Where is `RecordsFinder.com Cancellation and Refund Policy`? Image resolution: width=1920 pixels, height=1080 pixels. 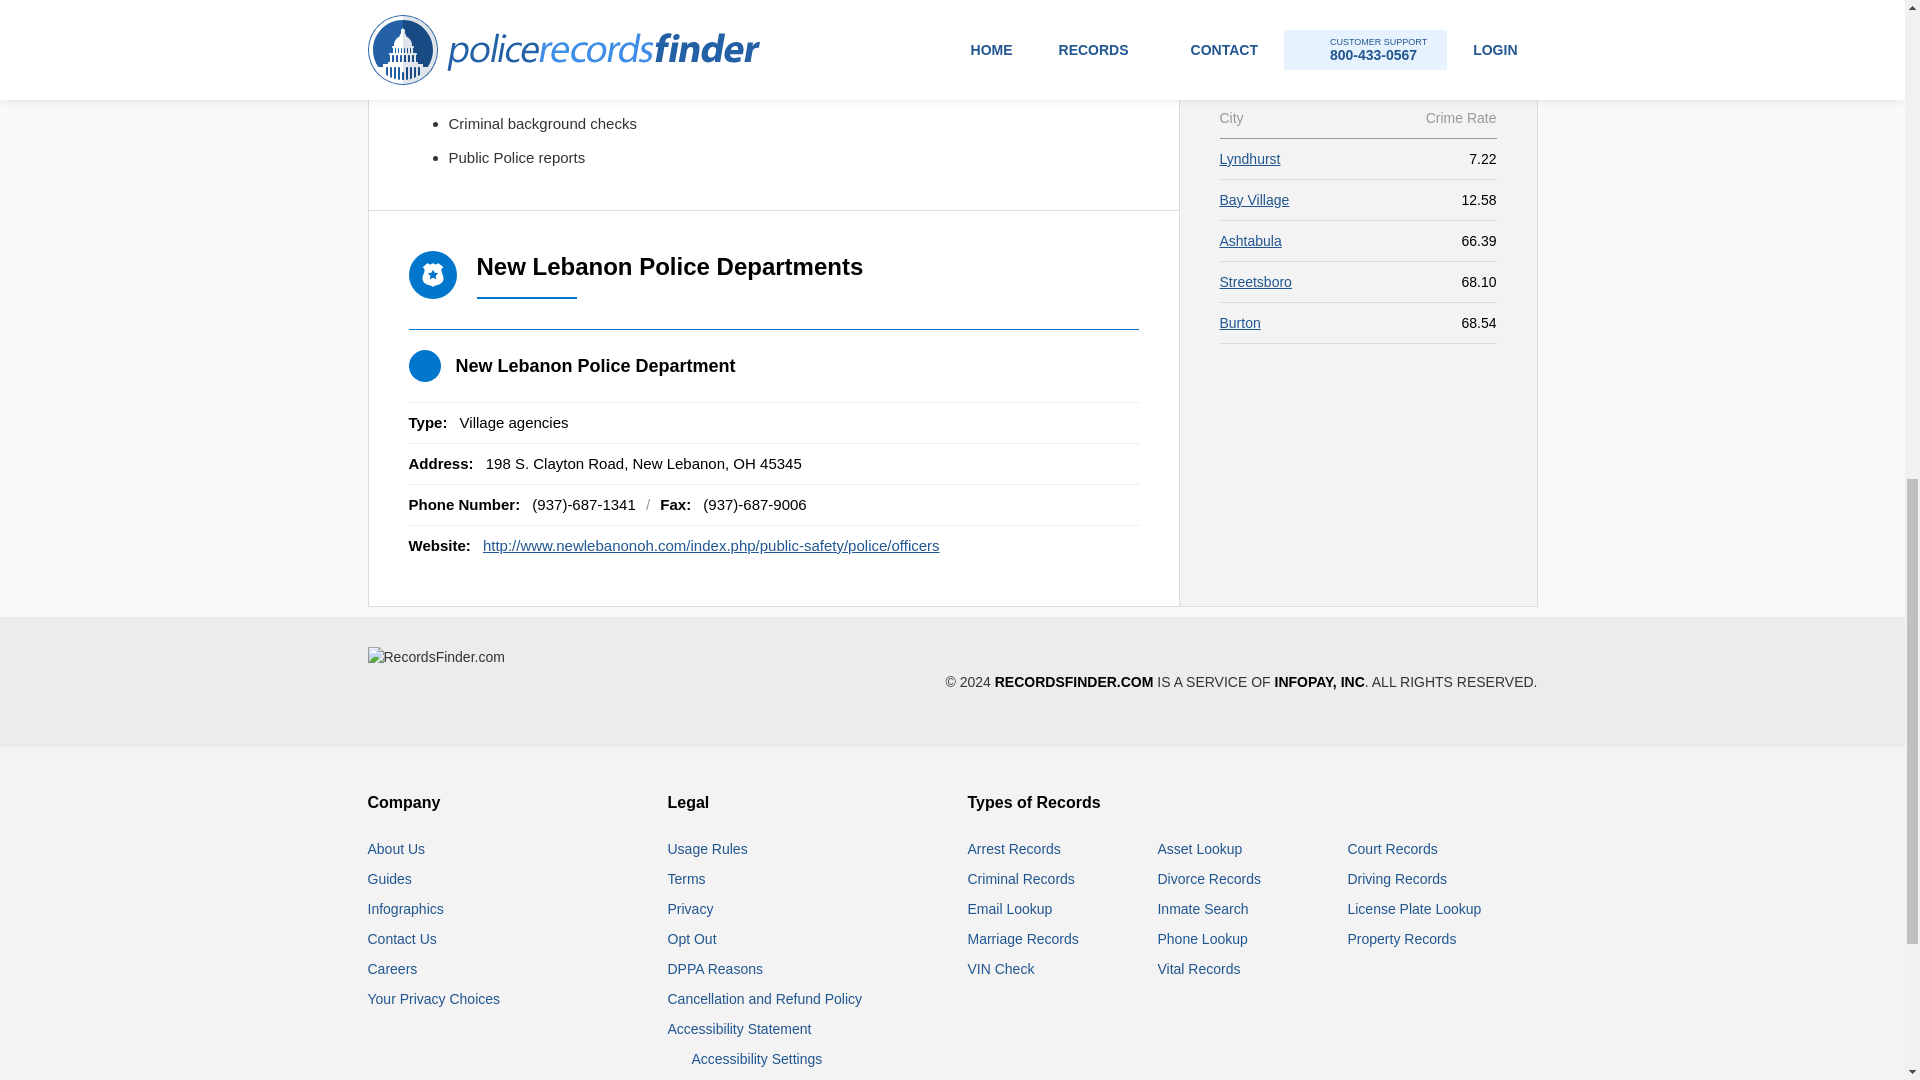 RecordsFinder.com Cancellation and Refund Policy is located at coordinates (765, 998).